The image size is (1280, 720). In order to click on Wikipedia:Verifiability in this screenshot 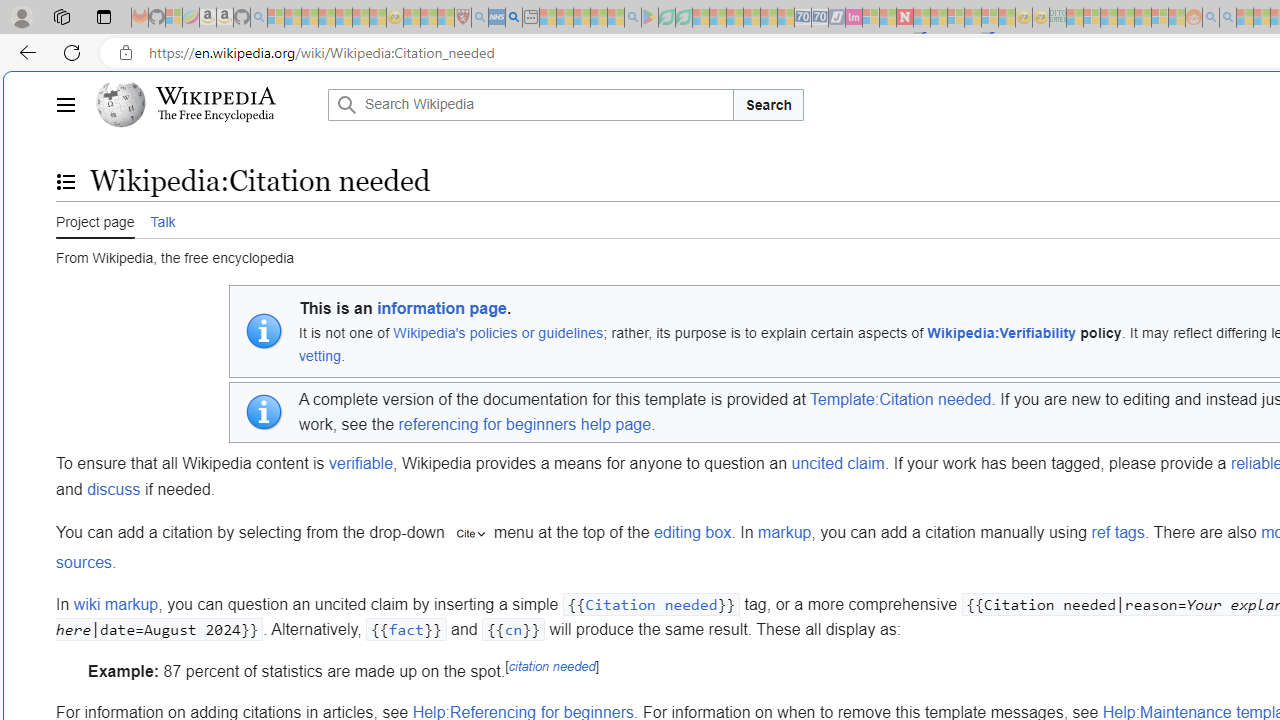, I will do `click(1001, 332)`.